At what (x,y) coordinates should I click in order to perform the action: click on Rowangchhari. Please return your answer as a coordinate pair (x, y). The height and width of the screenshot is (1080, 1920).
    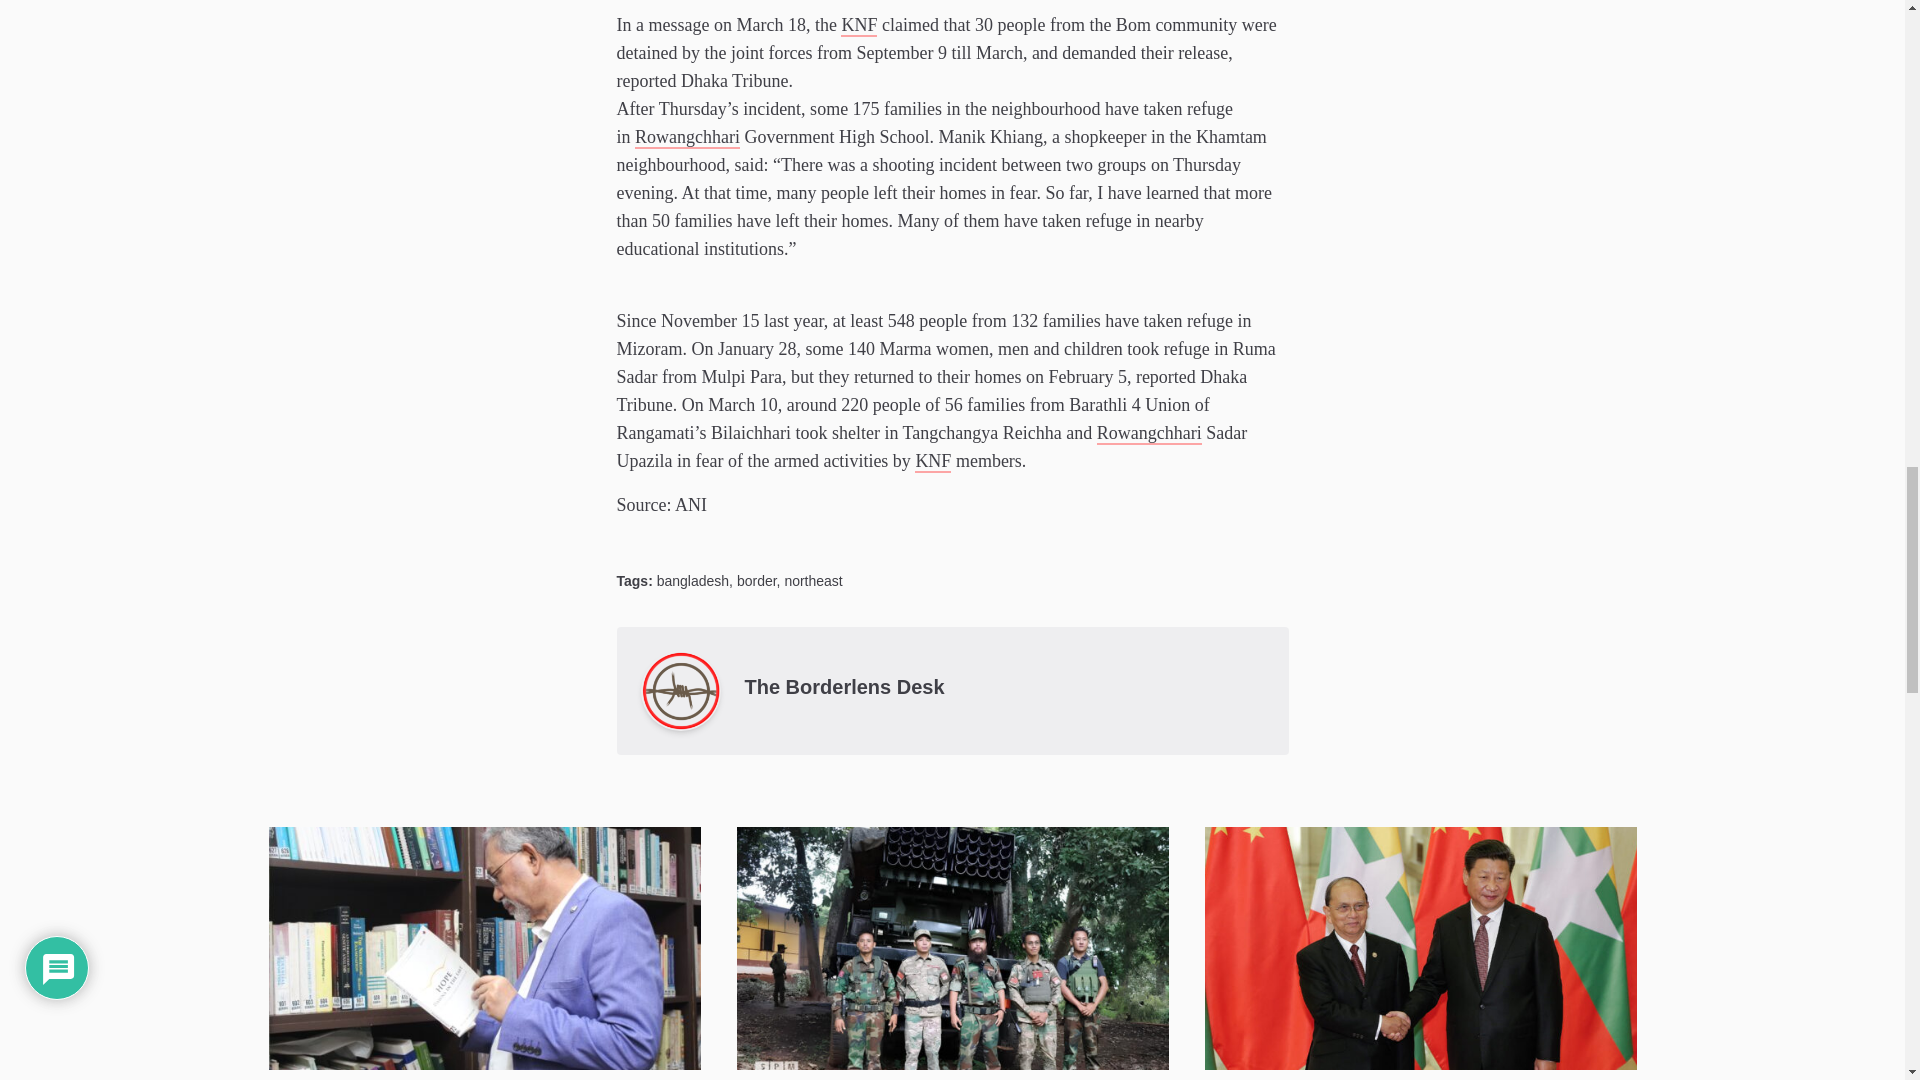
    Looking at the image, I should click on (687, 136).